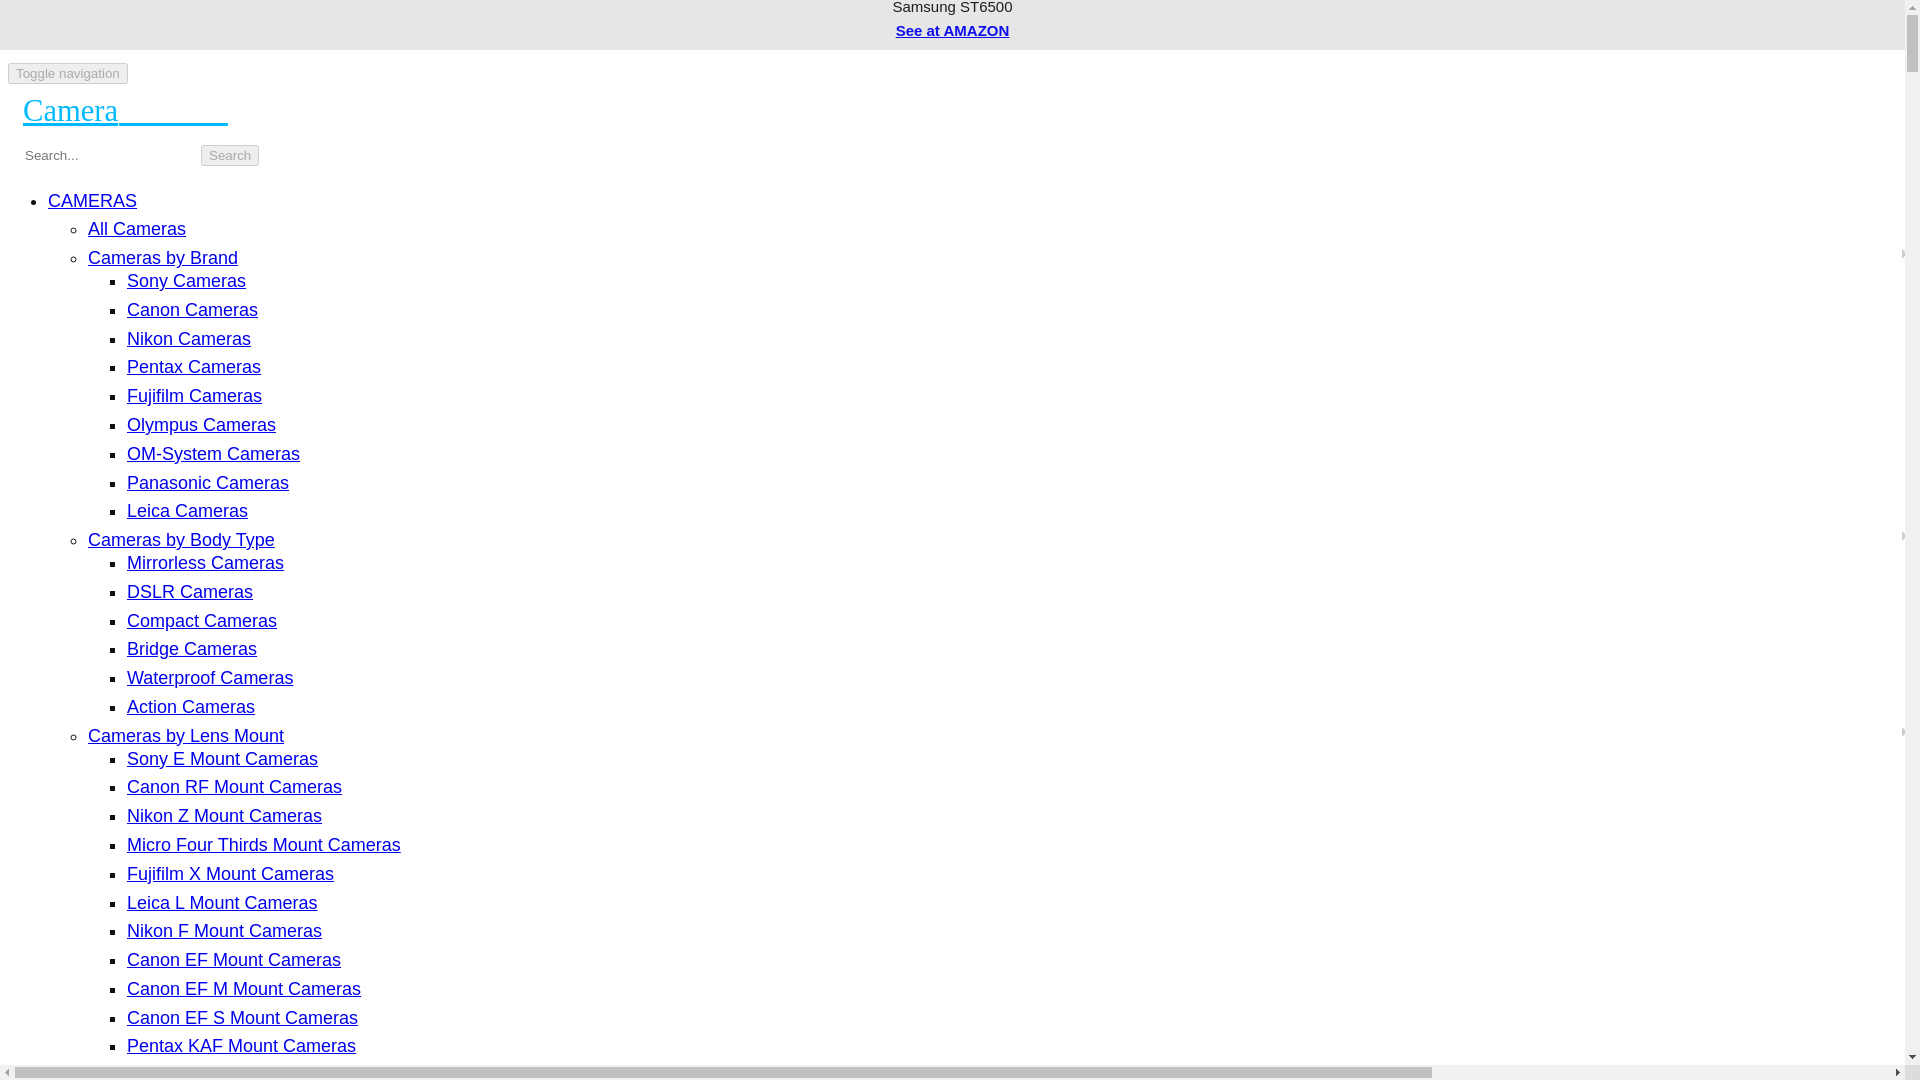 This screenshot has width=1920, height=1080. I want to click on Pentax KAF Mount Cameras, so click(240, 1046).